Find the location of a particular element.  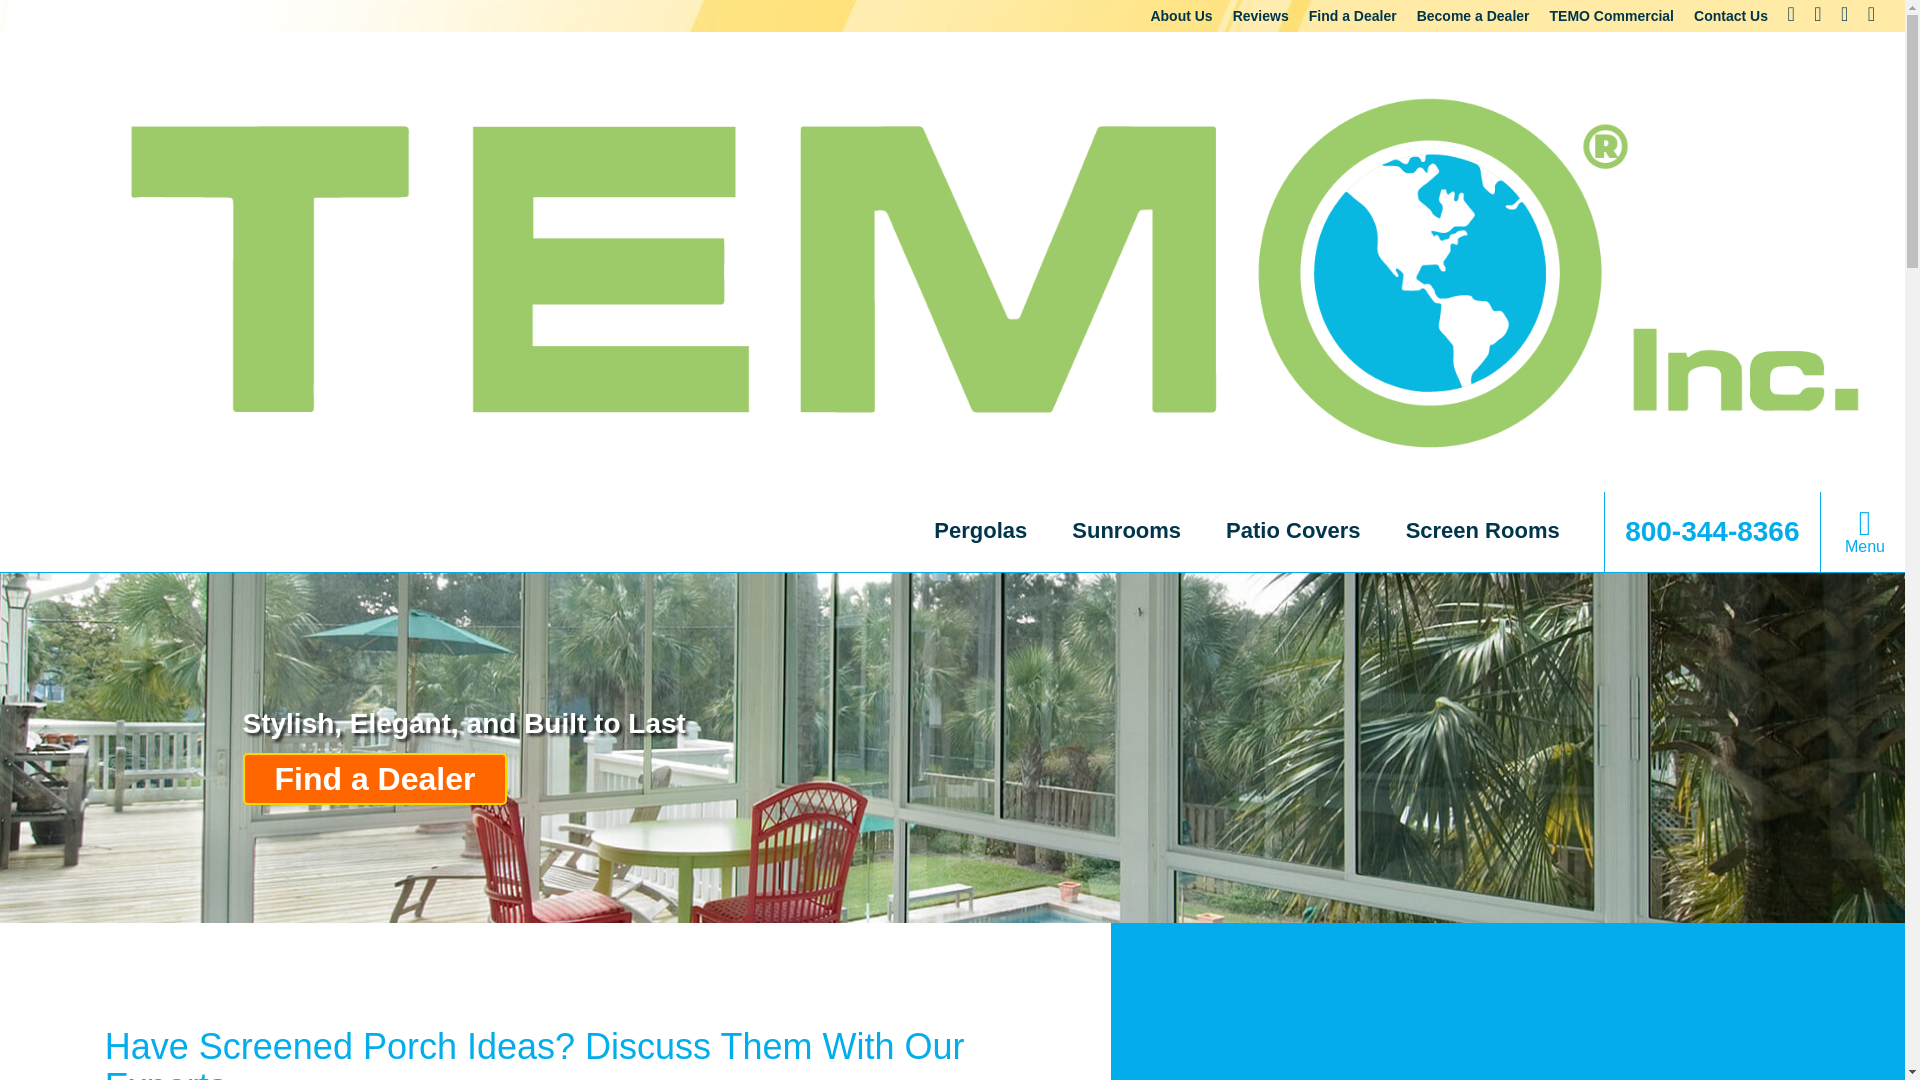

Patio Covers is located at coordinates (1294, 530).